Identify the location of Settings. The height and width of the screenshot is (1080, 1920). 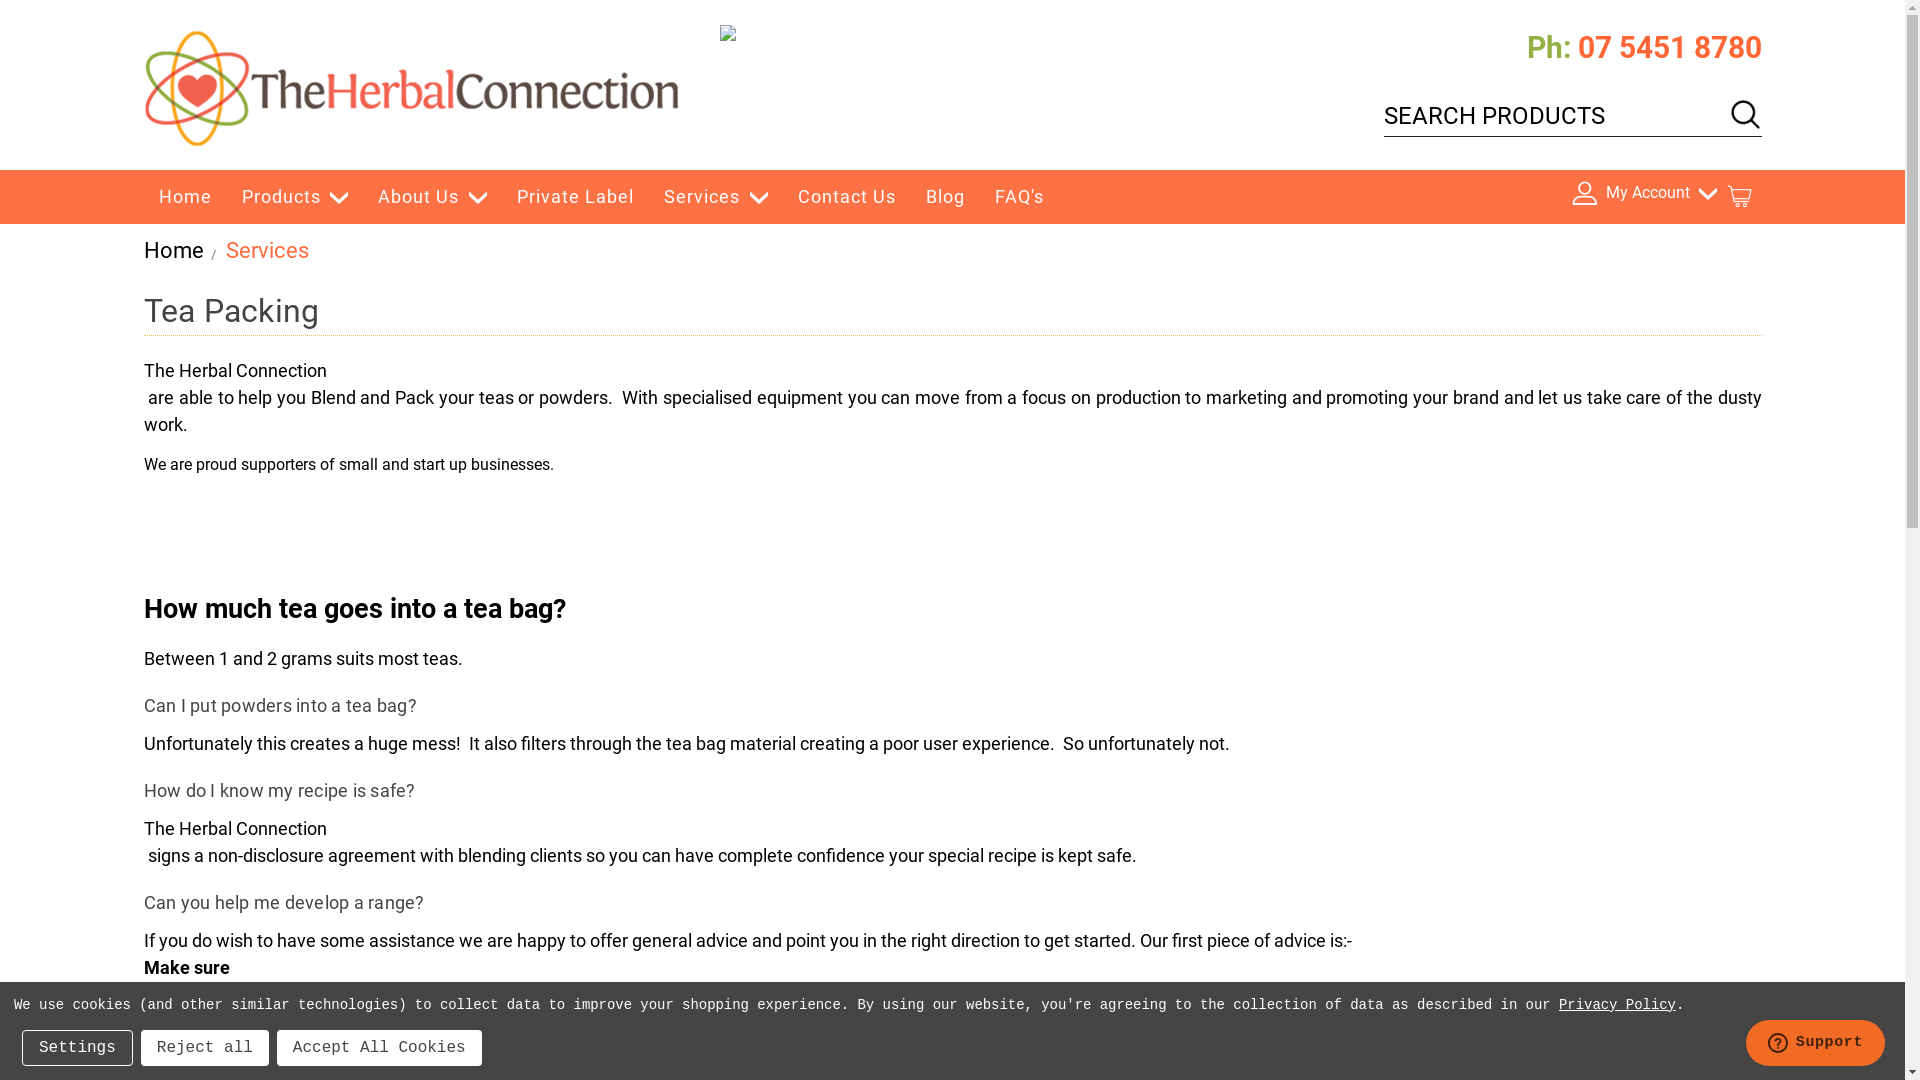
(78, 1048).